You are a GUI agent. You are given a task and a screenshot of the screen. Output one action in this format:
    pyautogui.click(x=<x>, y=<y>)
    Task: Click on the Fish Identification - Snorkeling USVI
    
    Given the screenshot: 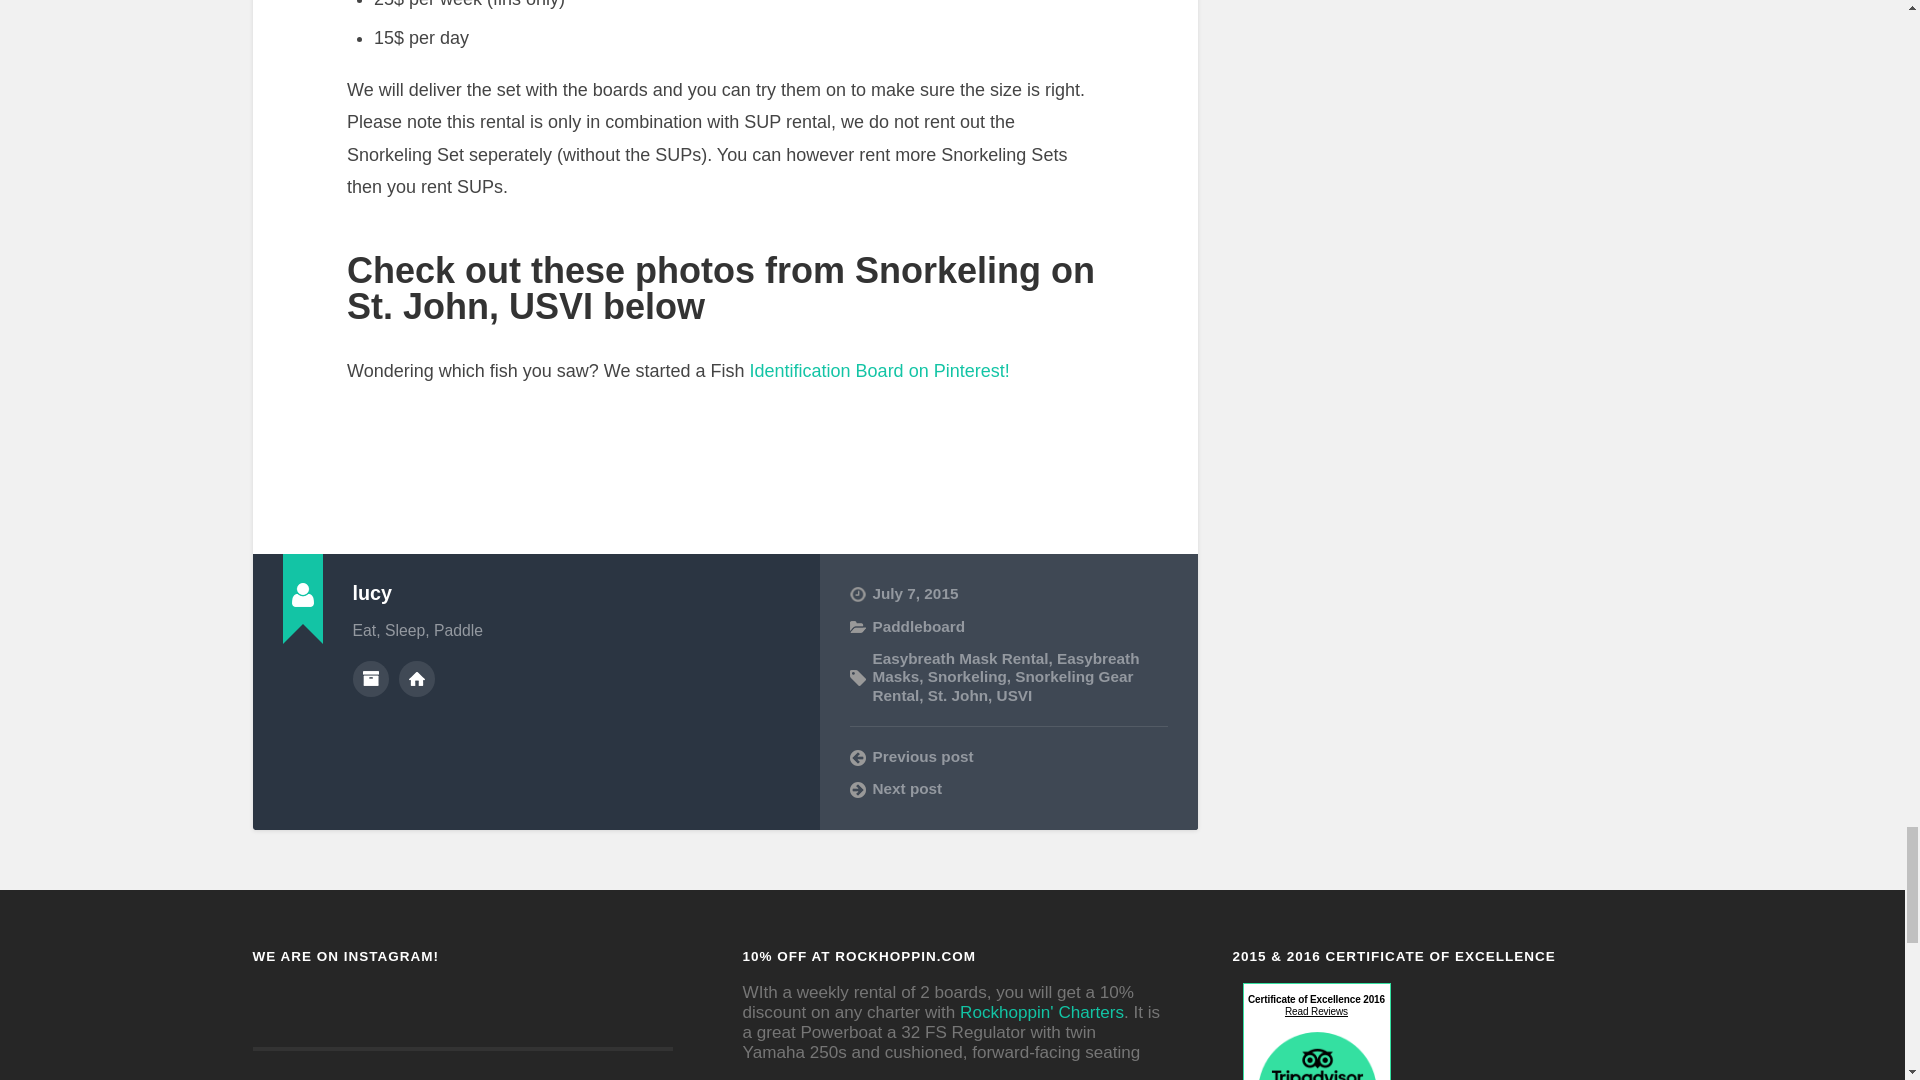 What is the action you would take?
    pyautogui.click(x=876, y=370)
    